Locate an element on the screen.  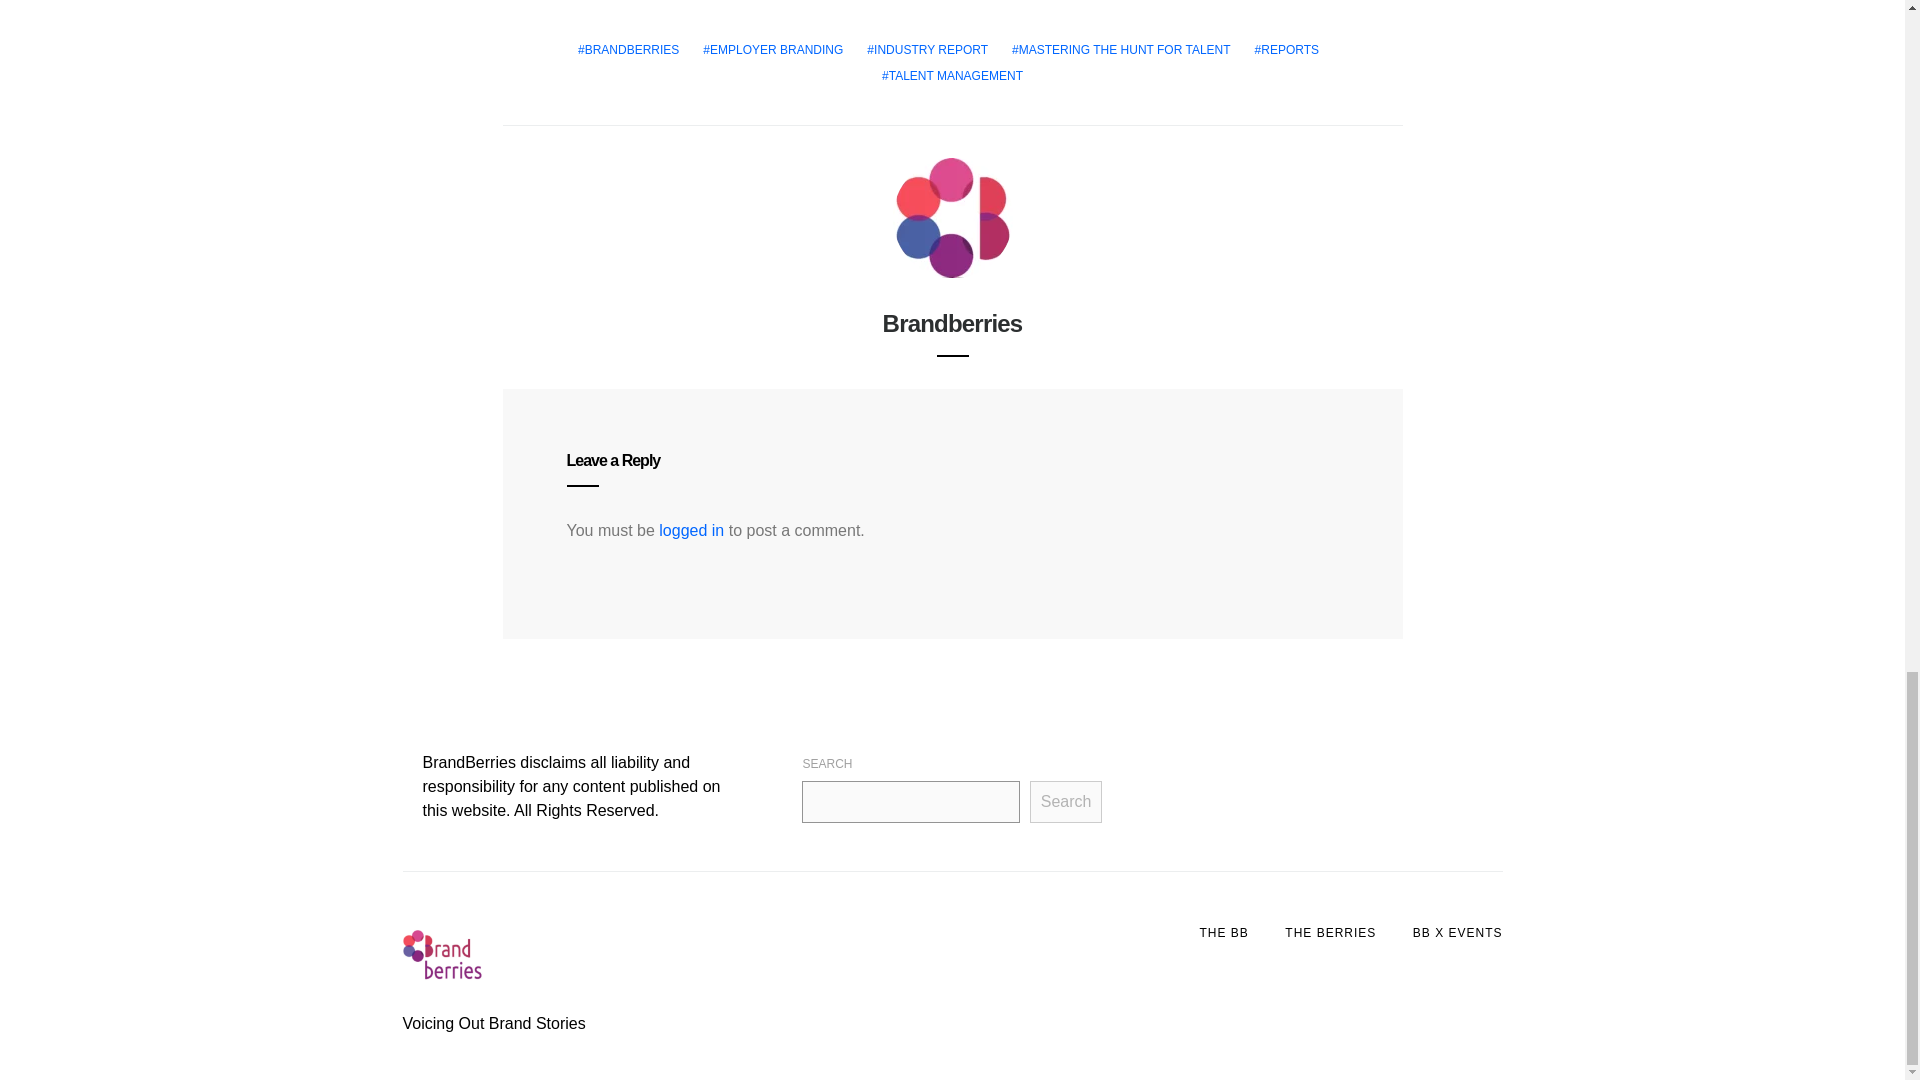
Posts by Brandberries is located at coordinates (953, 322).